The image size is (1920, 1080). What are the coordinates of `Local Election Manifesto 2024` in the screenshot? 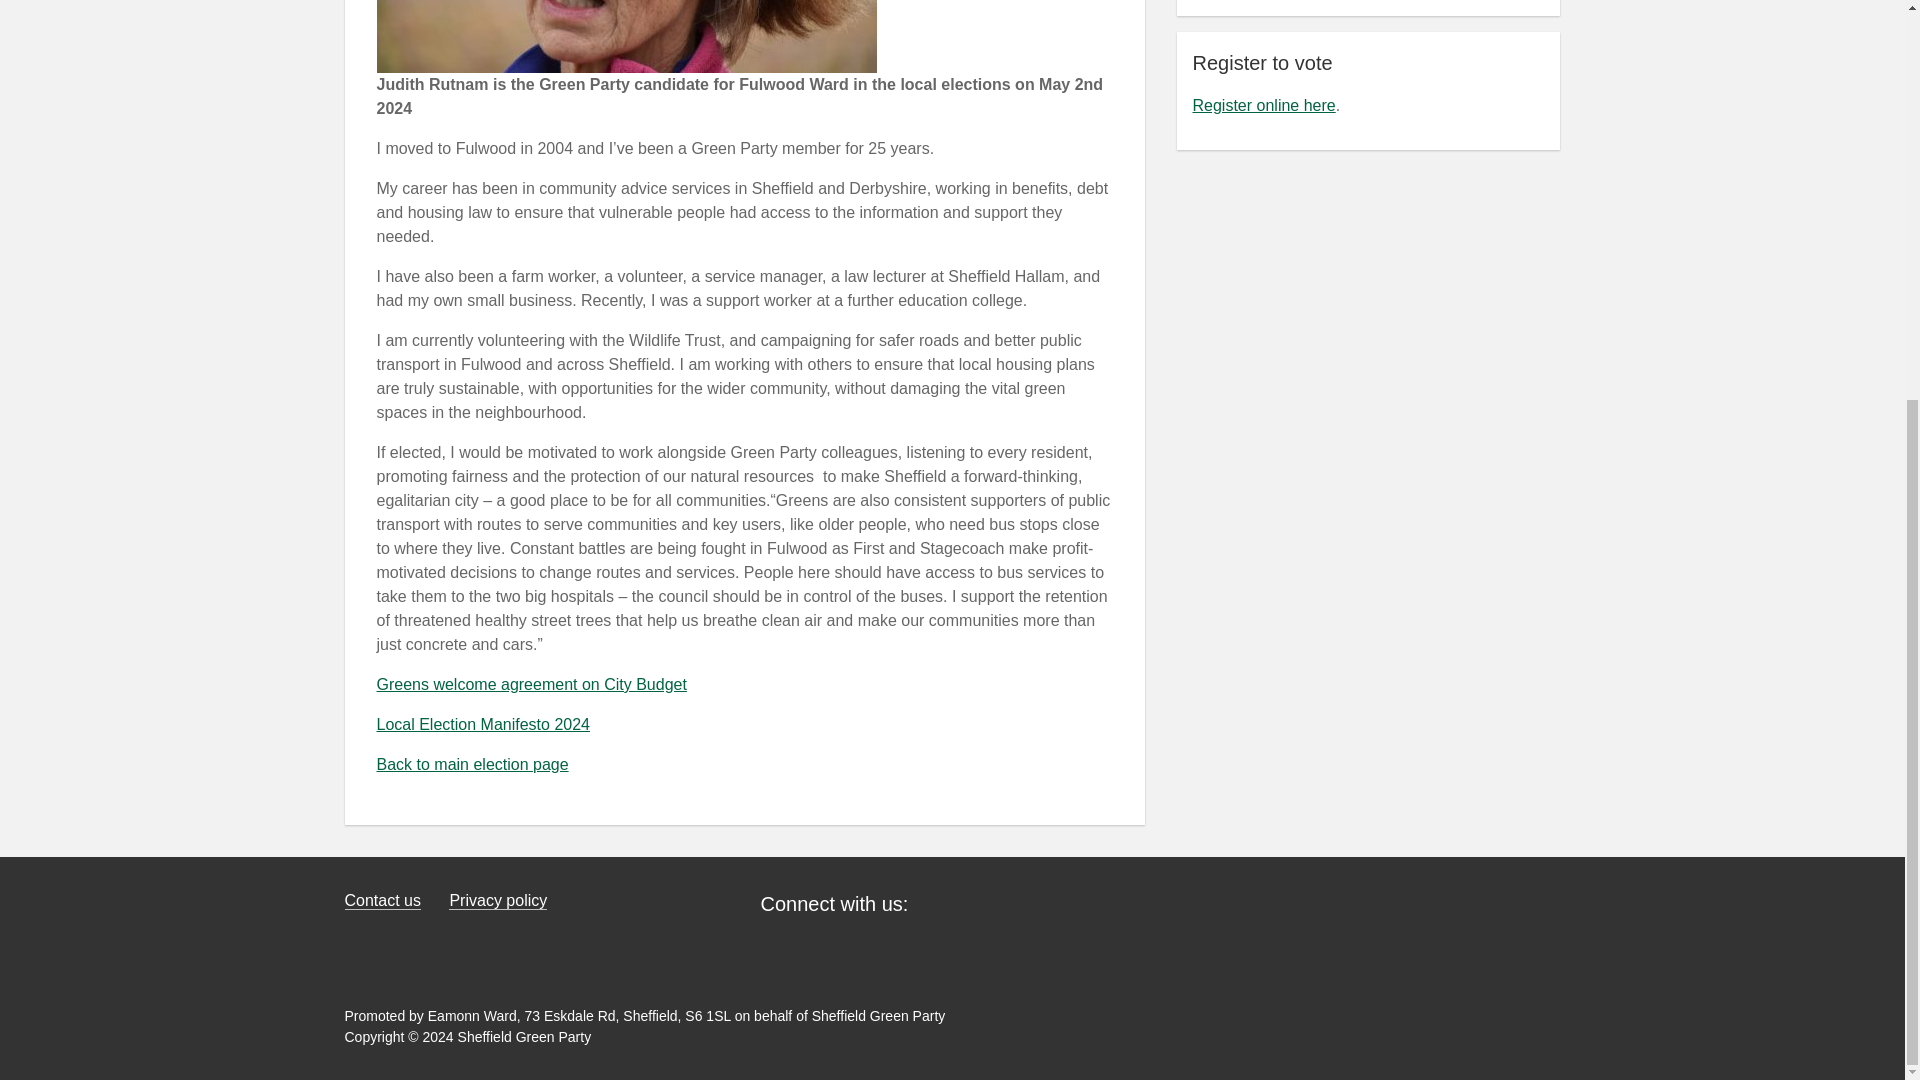 It's located at (482, 724).